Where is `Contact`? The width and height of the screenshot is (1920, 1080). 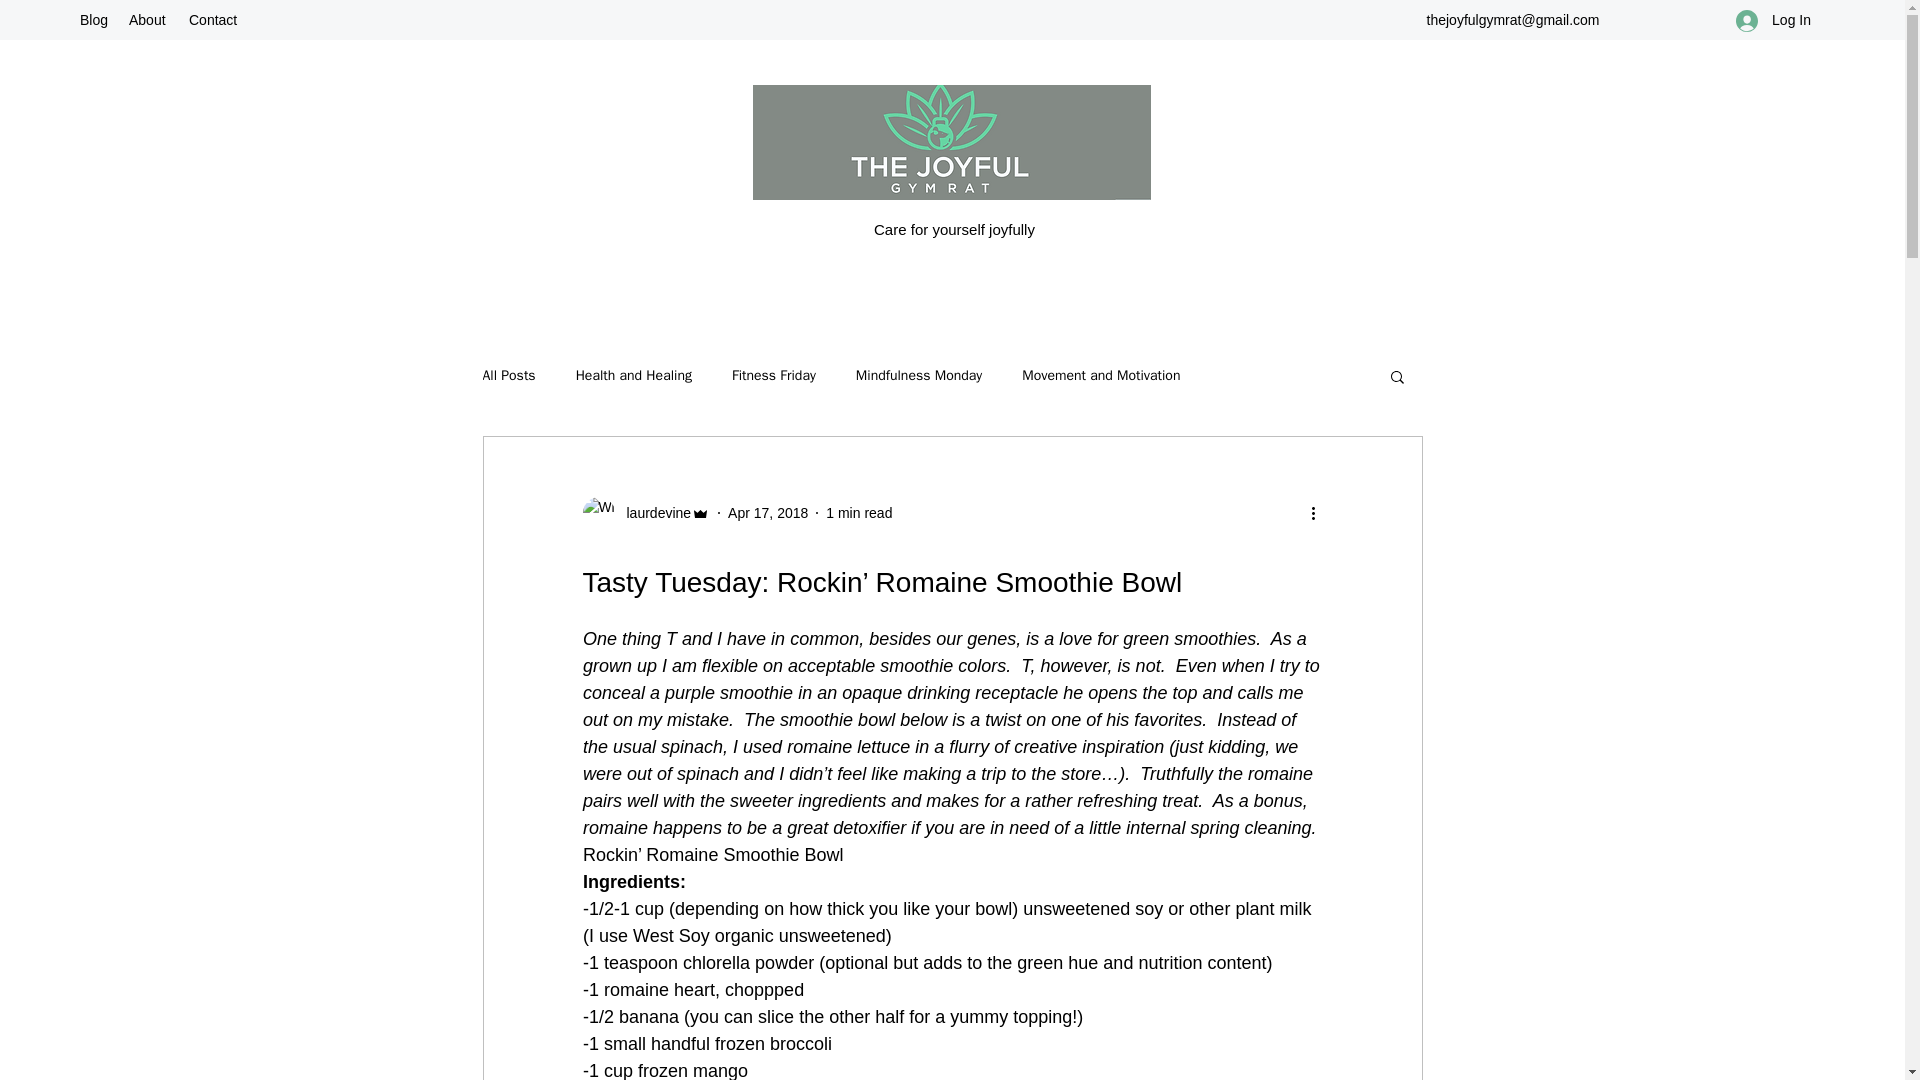 Contact is located at coordinates (214, 20).